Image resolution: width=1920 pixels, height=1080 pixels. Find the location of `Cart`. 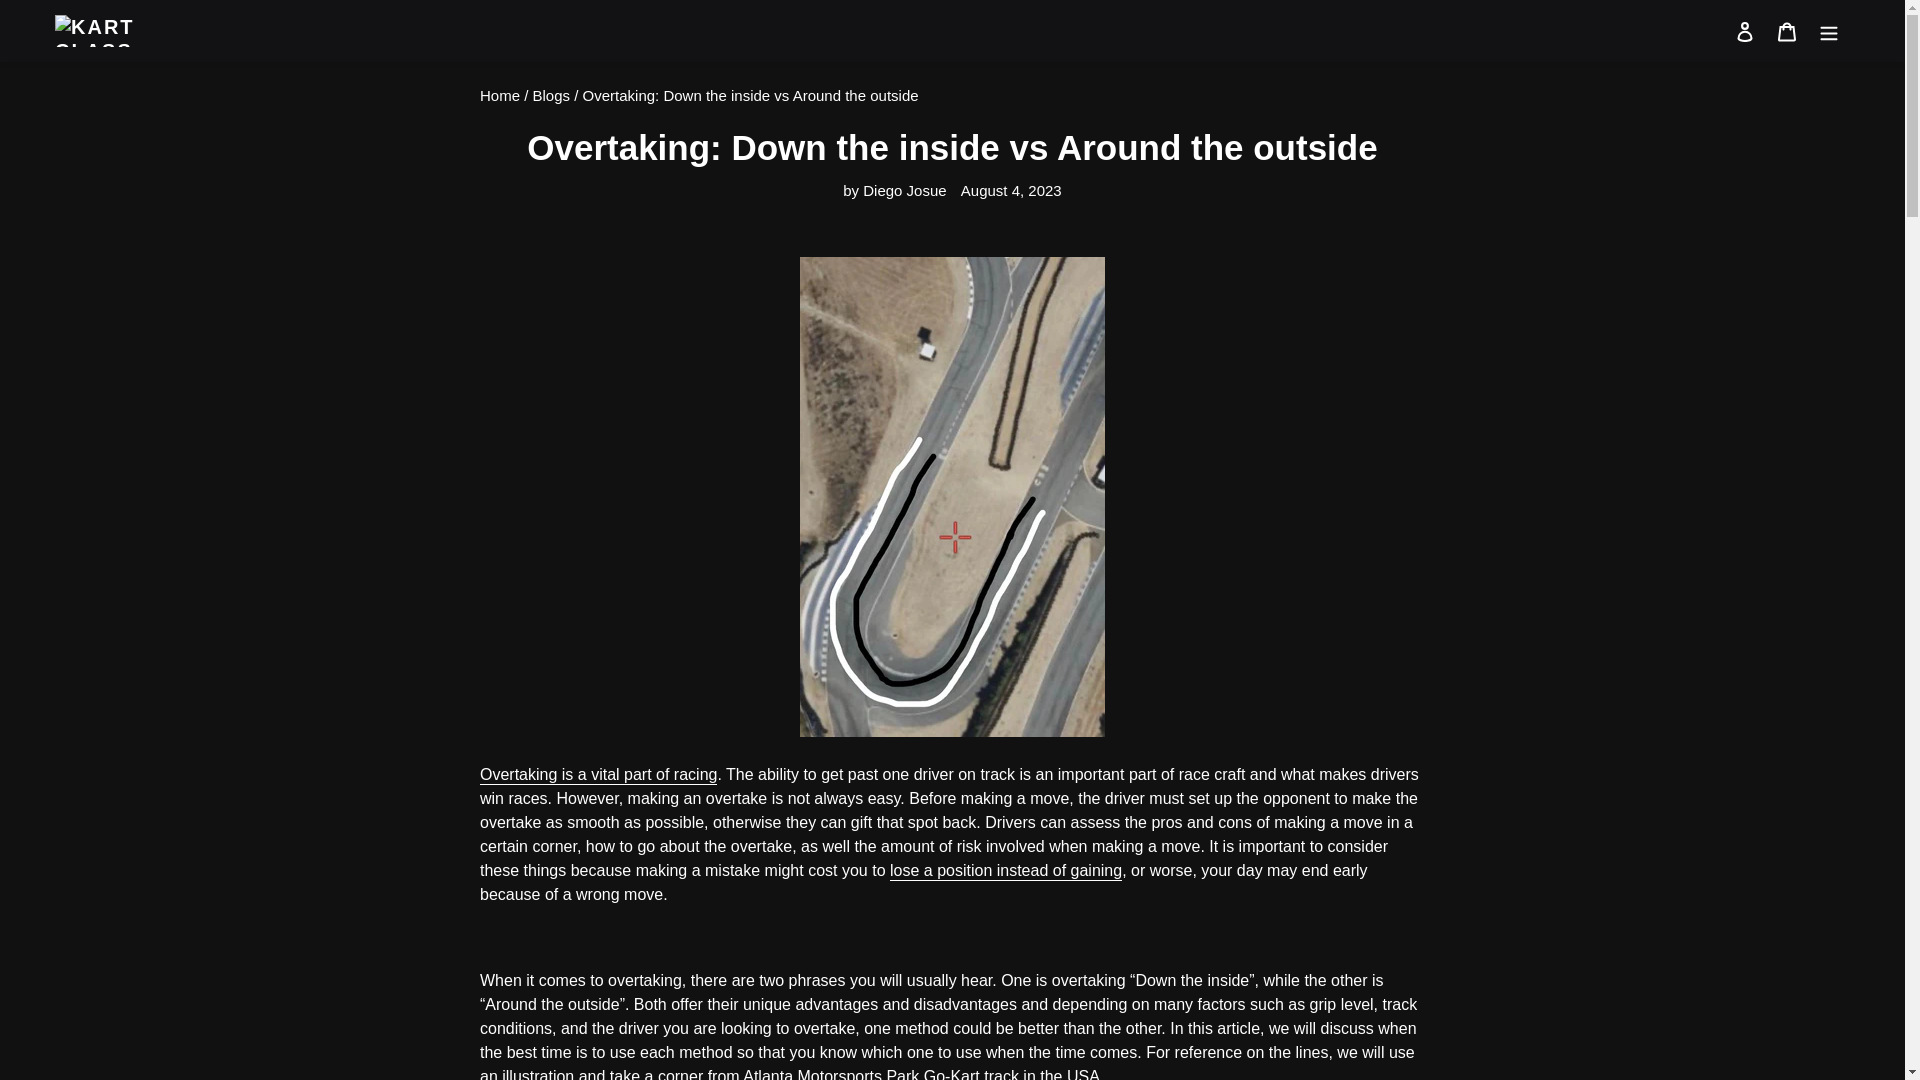

Cart is located at coordinates (1787, 30).